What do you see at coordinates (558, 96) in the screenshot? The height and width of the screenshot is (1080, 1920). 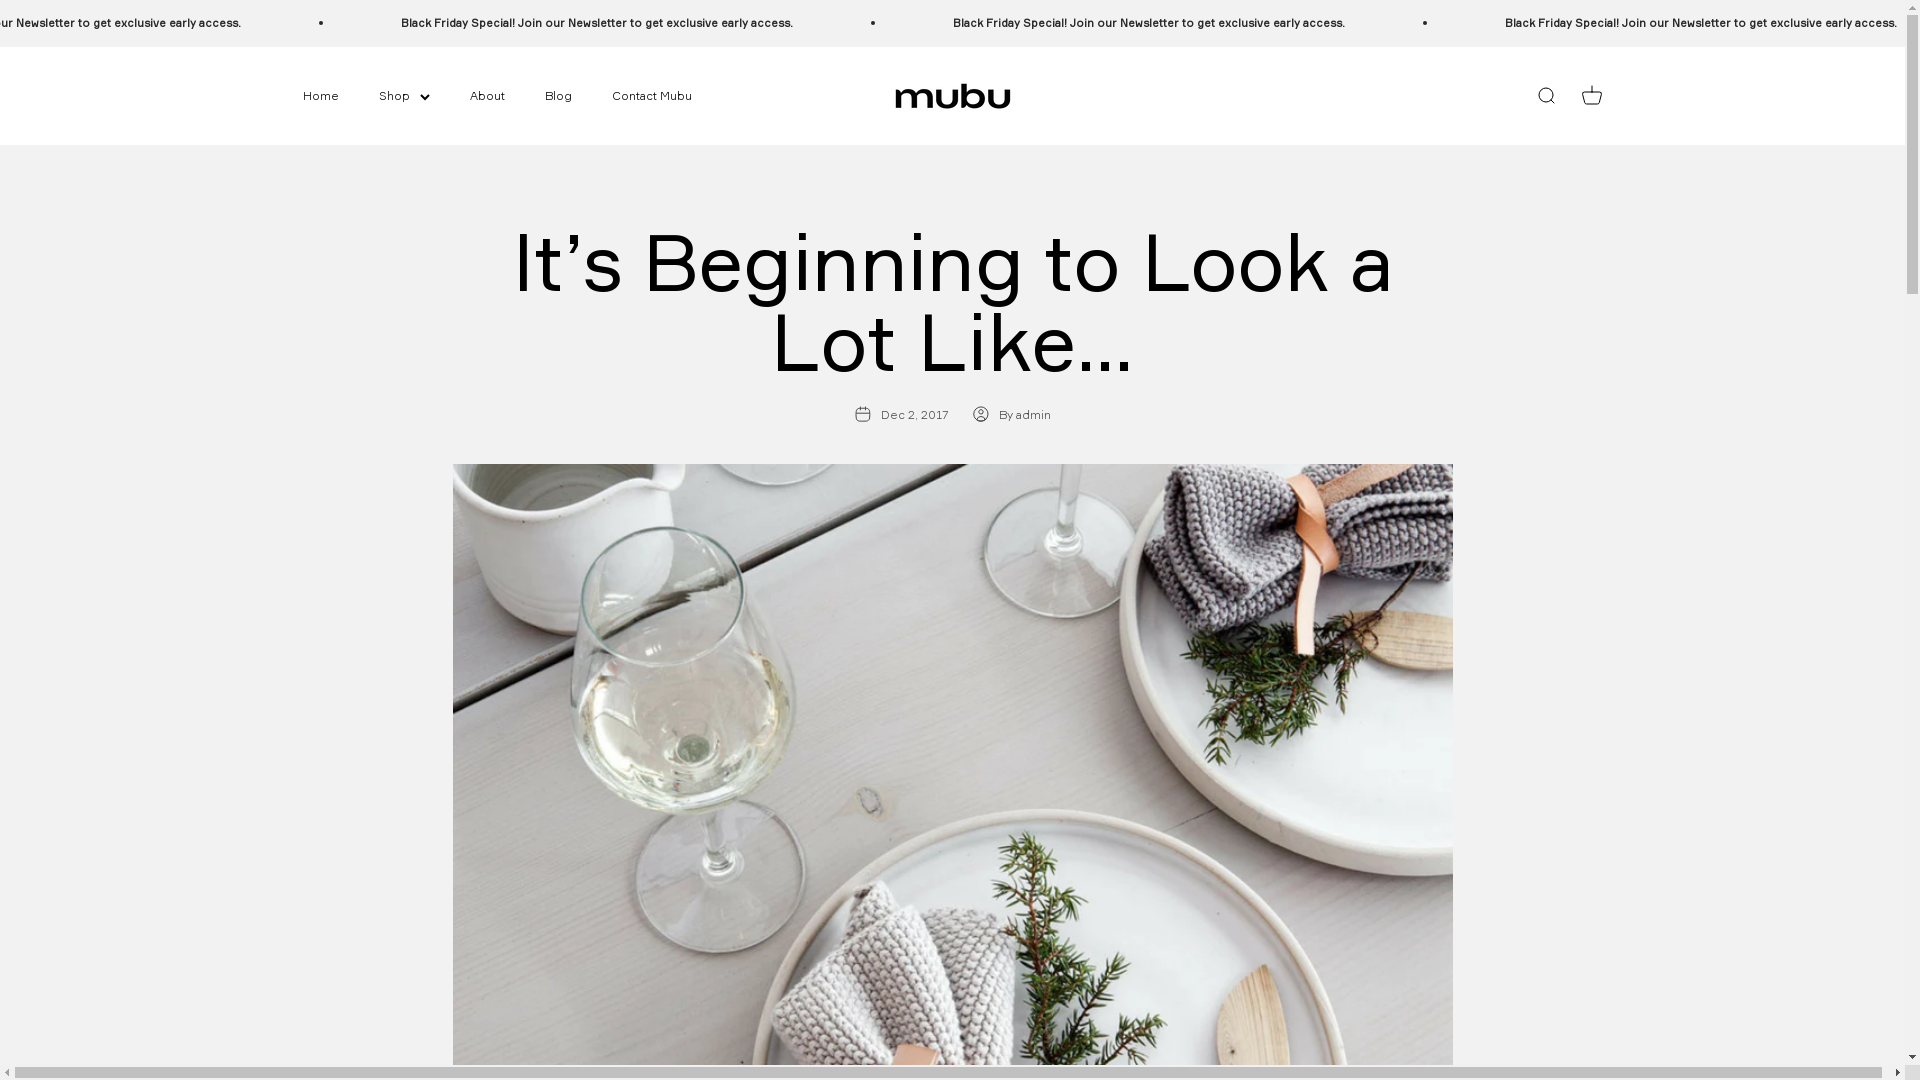 I see `Blog` at bounding box center [558, 96].